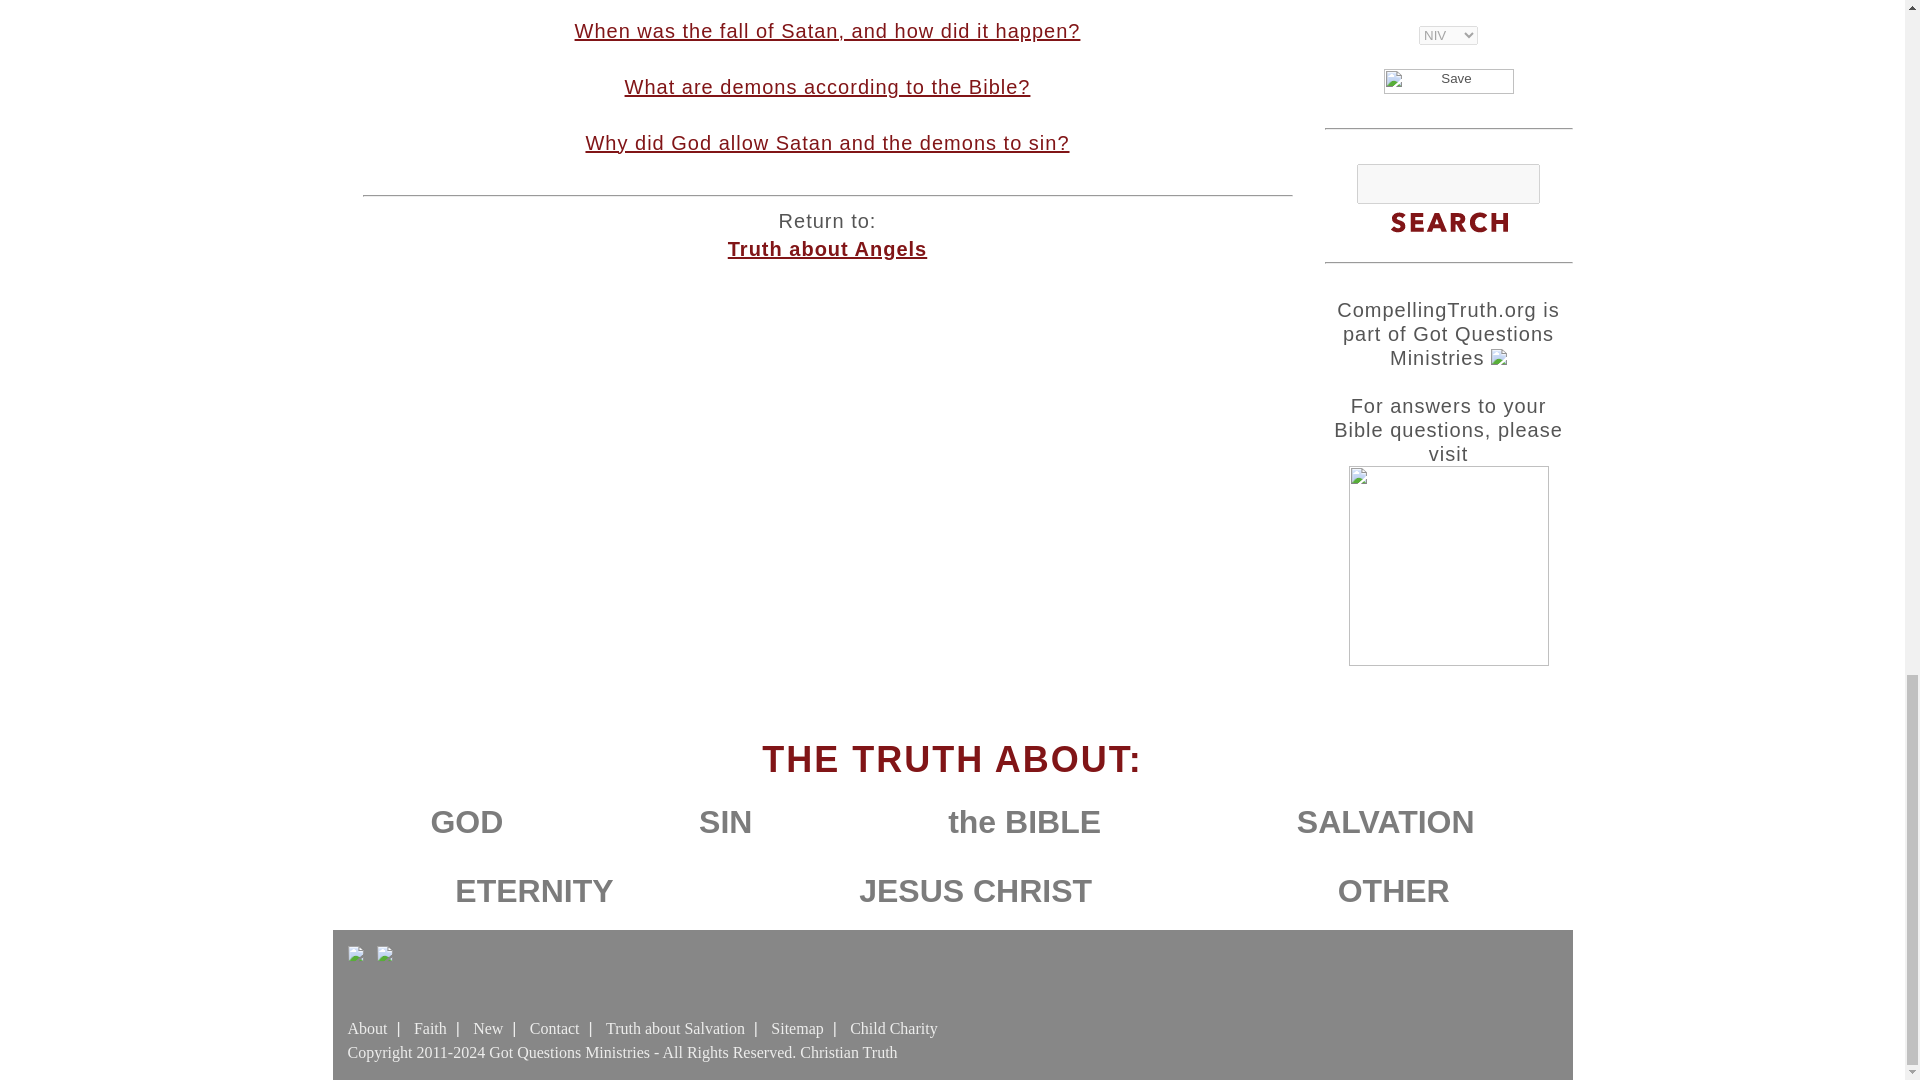 Image resolution: width=1920 pixels, height=1080 pixels. I want to click on Sitemap, so click(797, 1028).